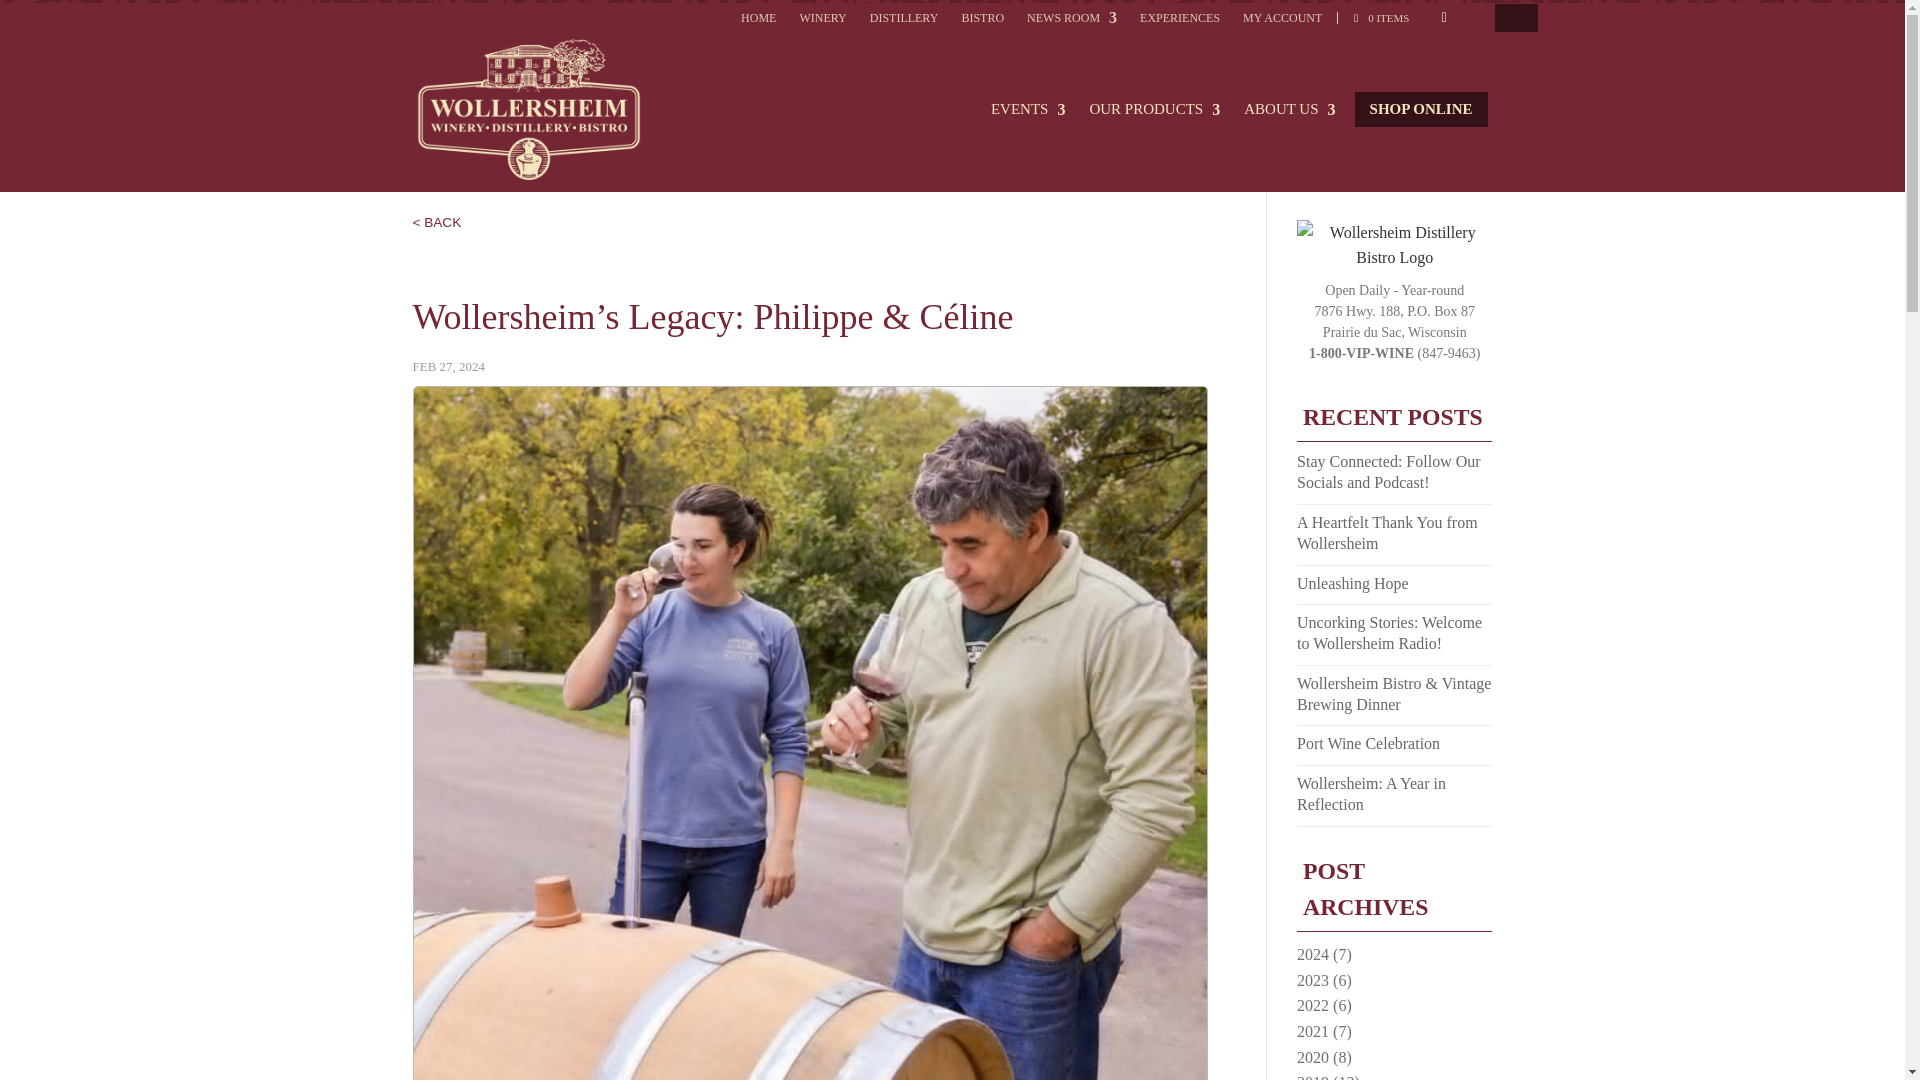  Describe the element at coordinates (1282, 22) in the screenshot. I see `MY ACCOUNT` at that location.